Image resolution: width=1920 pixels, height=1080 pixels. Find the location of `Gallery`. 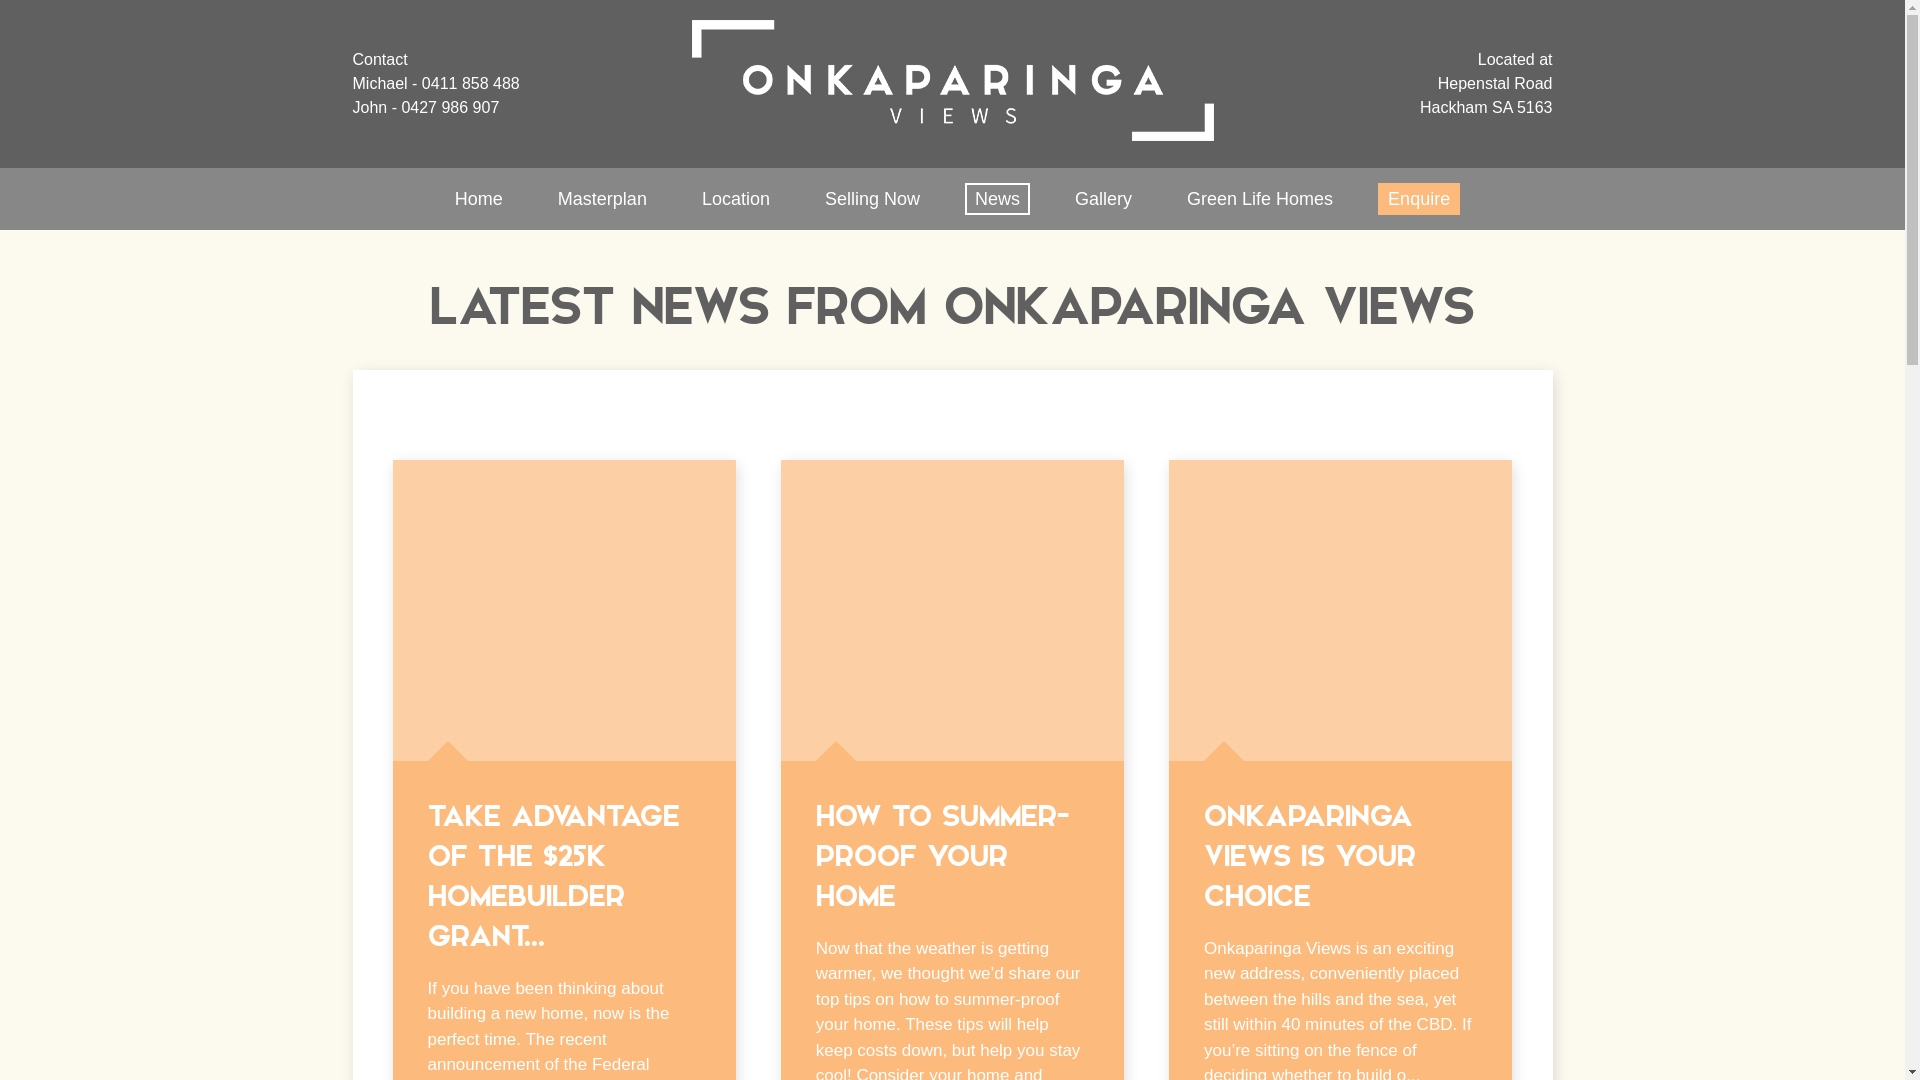

Gallery is located at coordinates (1104, 199).